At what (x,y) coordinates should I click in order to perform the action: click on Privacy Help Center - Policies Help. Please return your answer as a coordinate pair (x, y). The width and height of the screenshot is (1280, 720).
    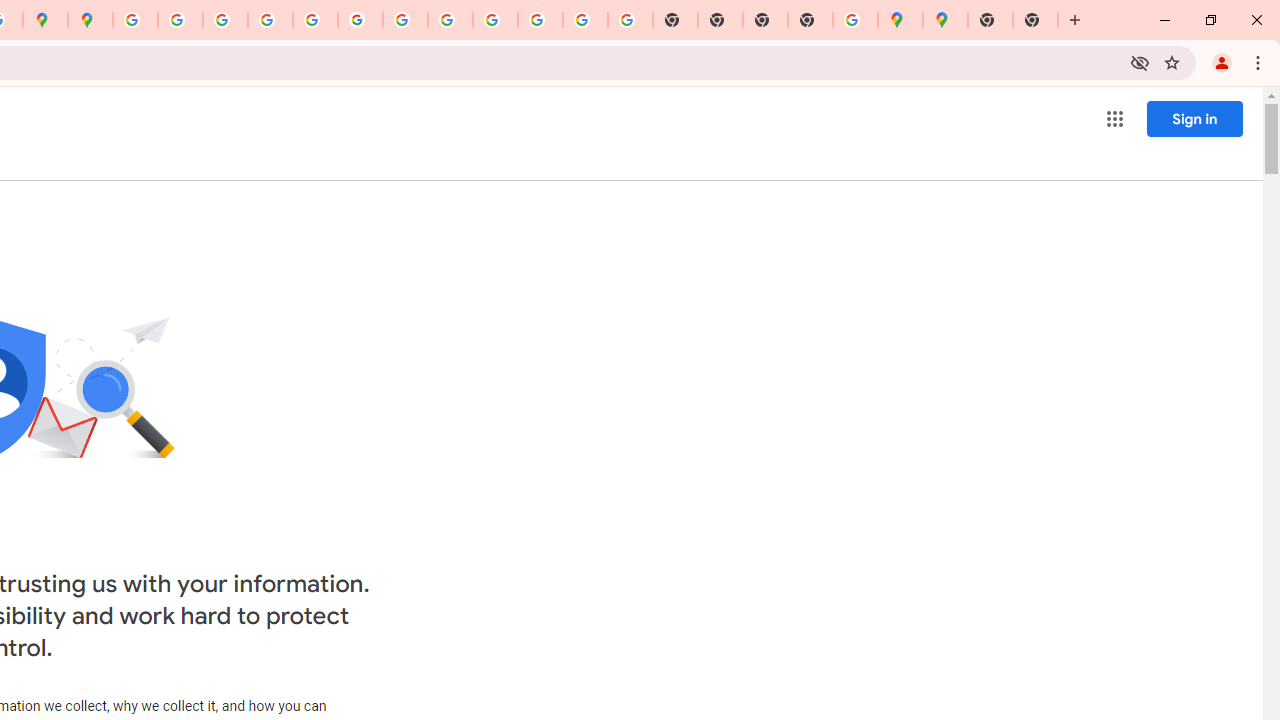
    Looking at the image, I should click on (270, 20).